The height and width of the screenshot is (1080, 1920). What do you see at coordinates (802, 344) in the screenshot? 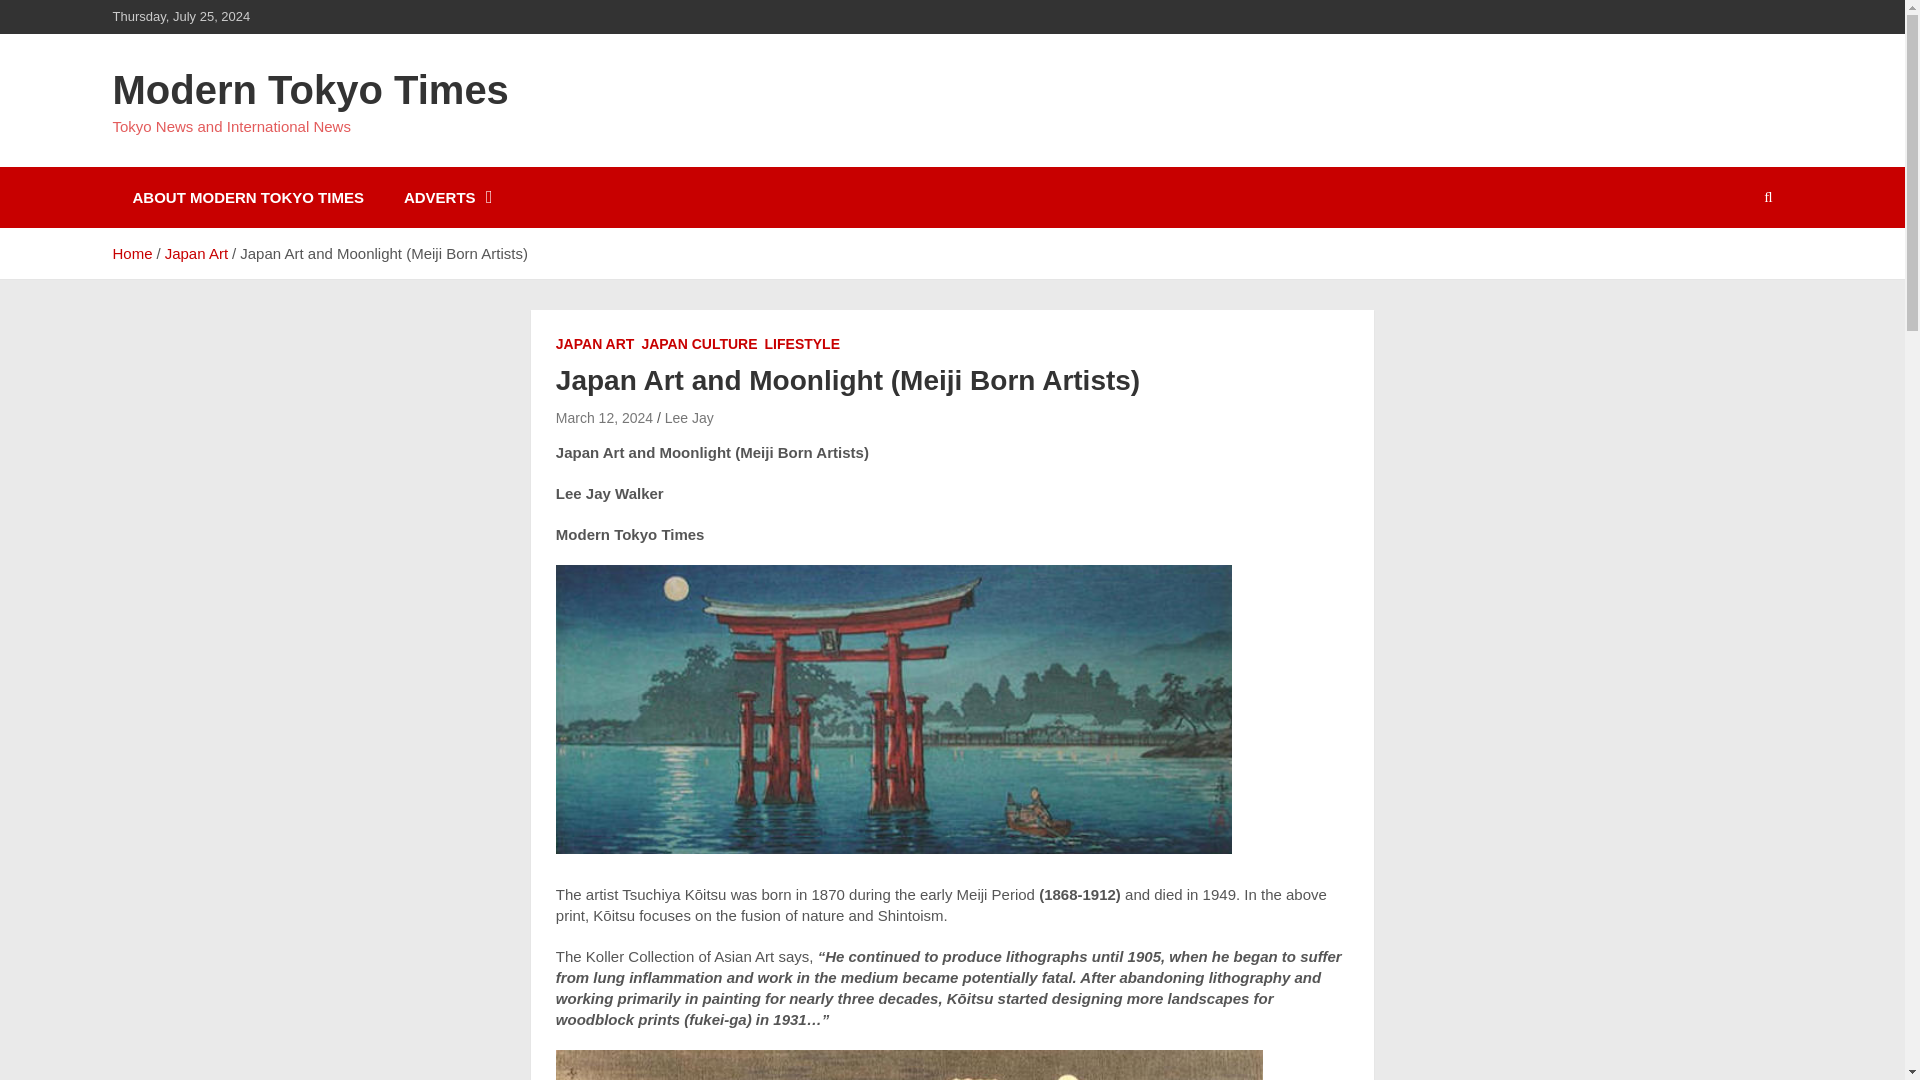
I see `LIFESTYLE` at bounding box center [802, 344].